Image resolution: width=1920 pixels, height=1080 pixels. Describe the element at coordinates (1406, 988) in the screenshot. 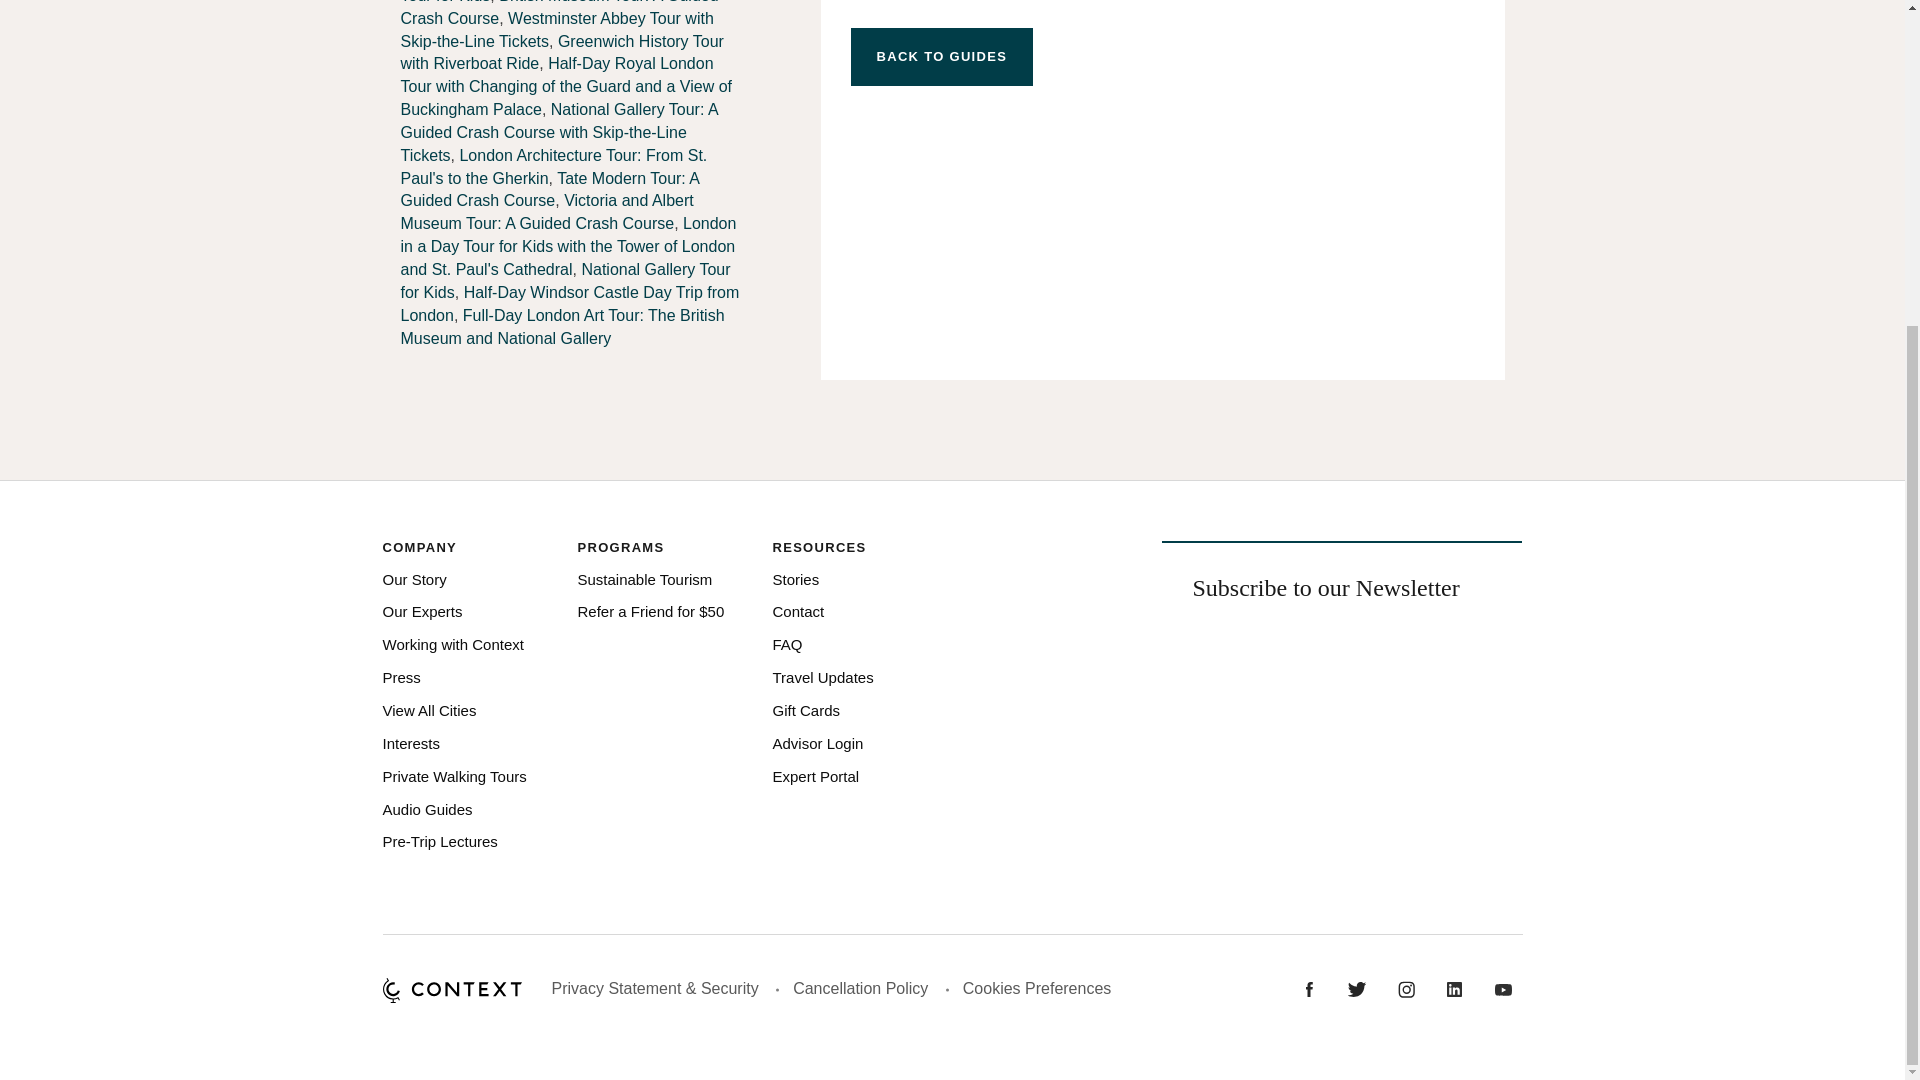

I see `instagram` at that location.